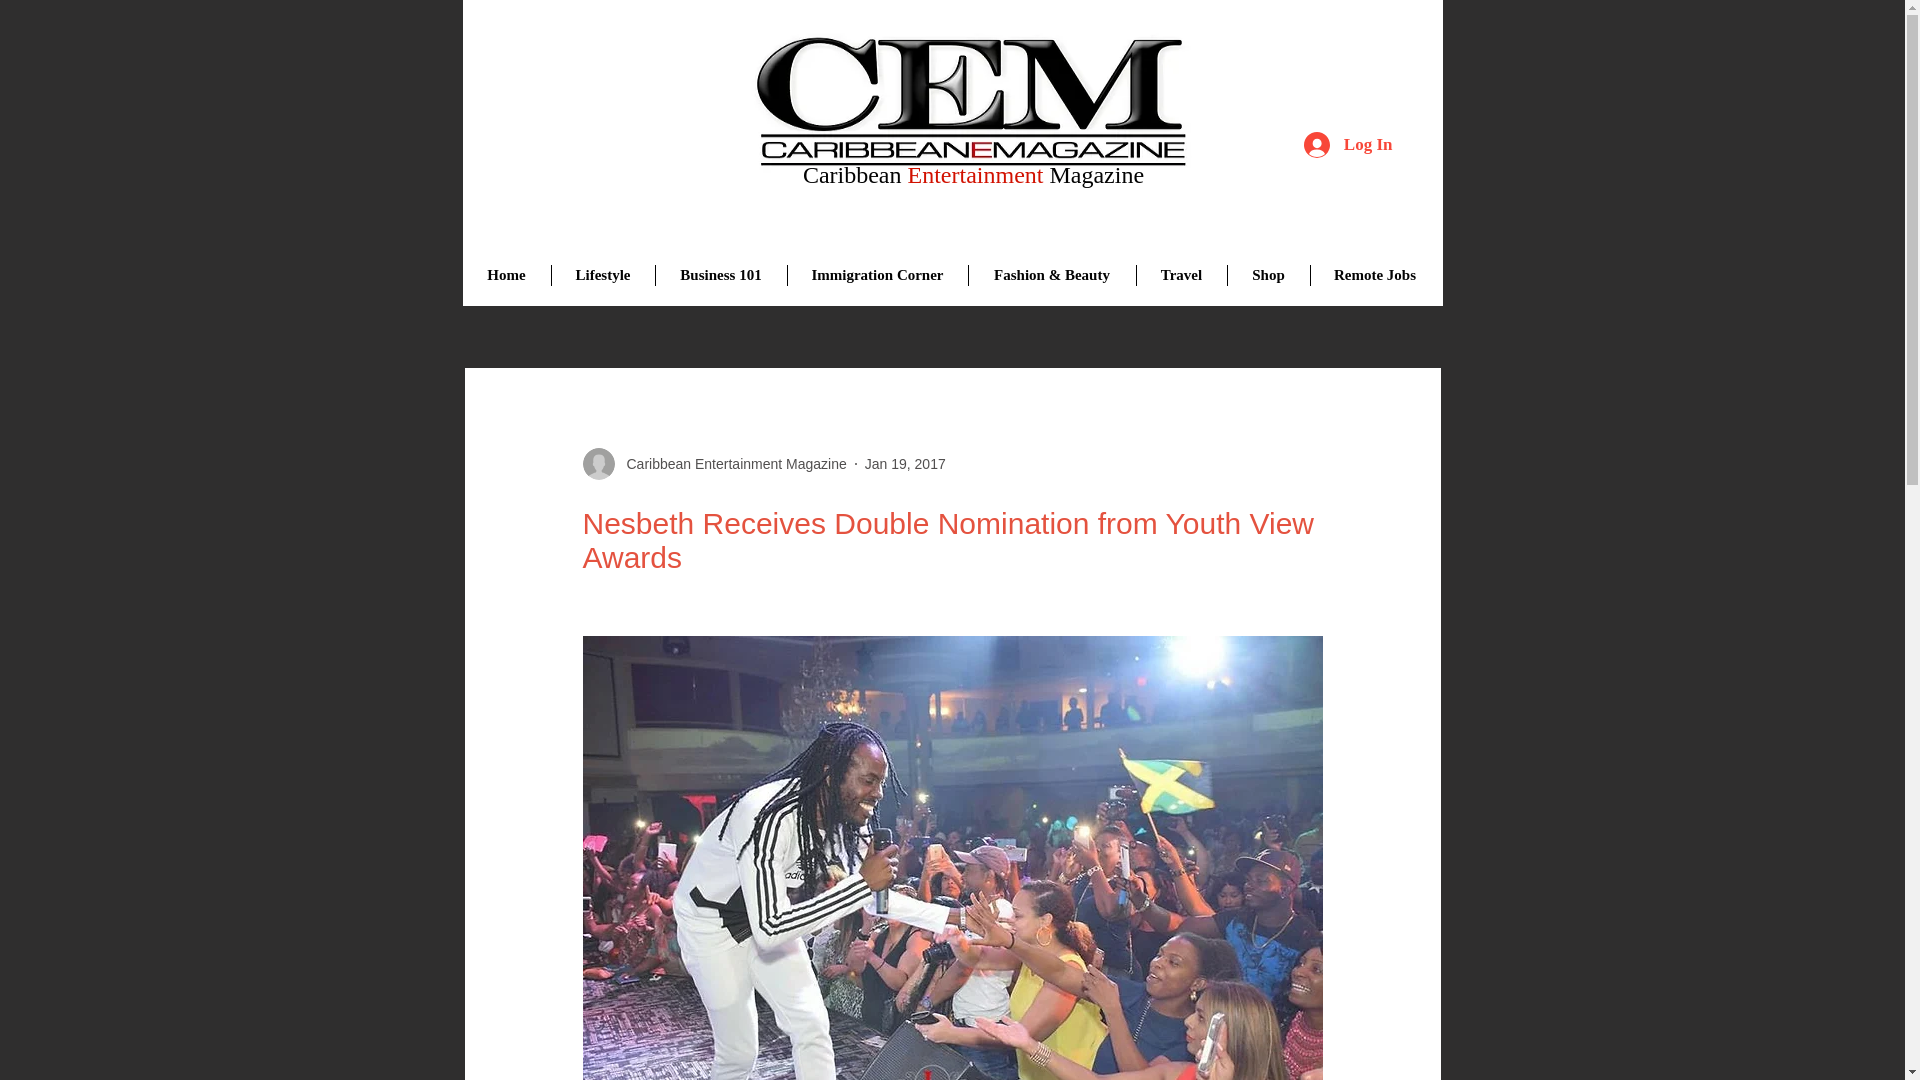 The height and width of the screenshot is (1080, 1920). Describe the element at coordinates (602, 275) in the screenshot. I see `Lifestyle` at that location.